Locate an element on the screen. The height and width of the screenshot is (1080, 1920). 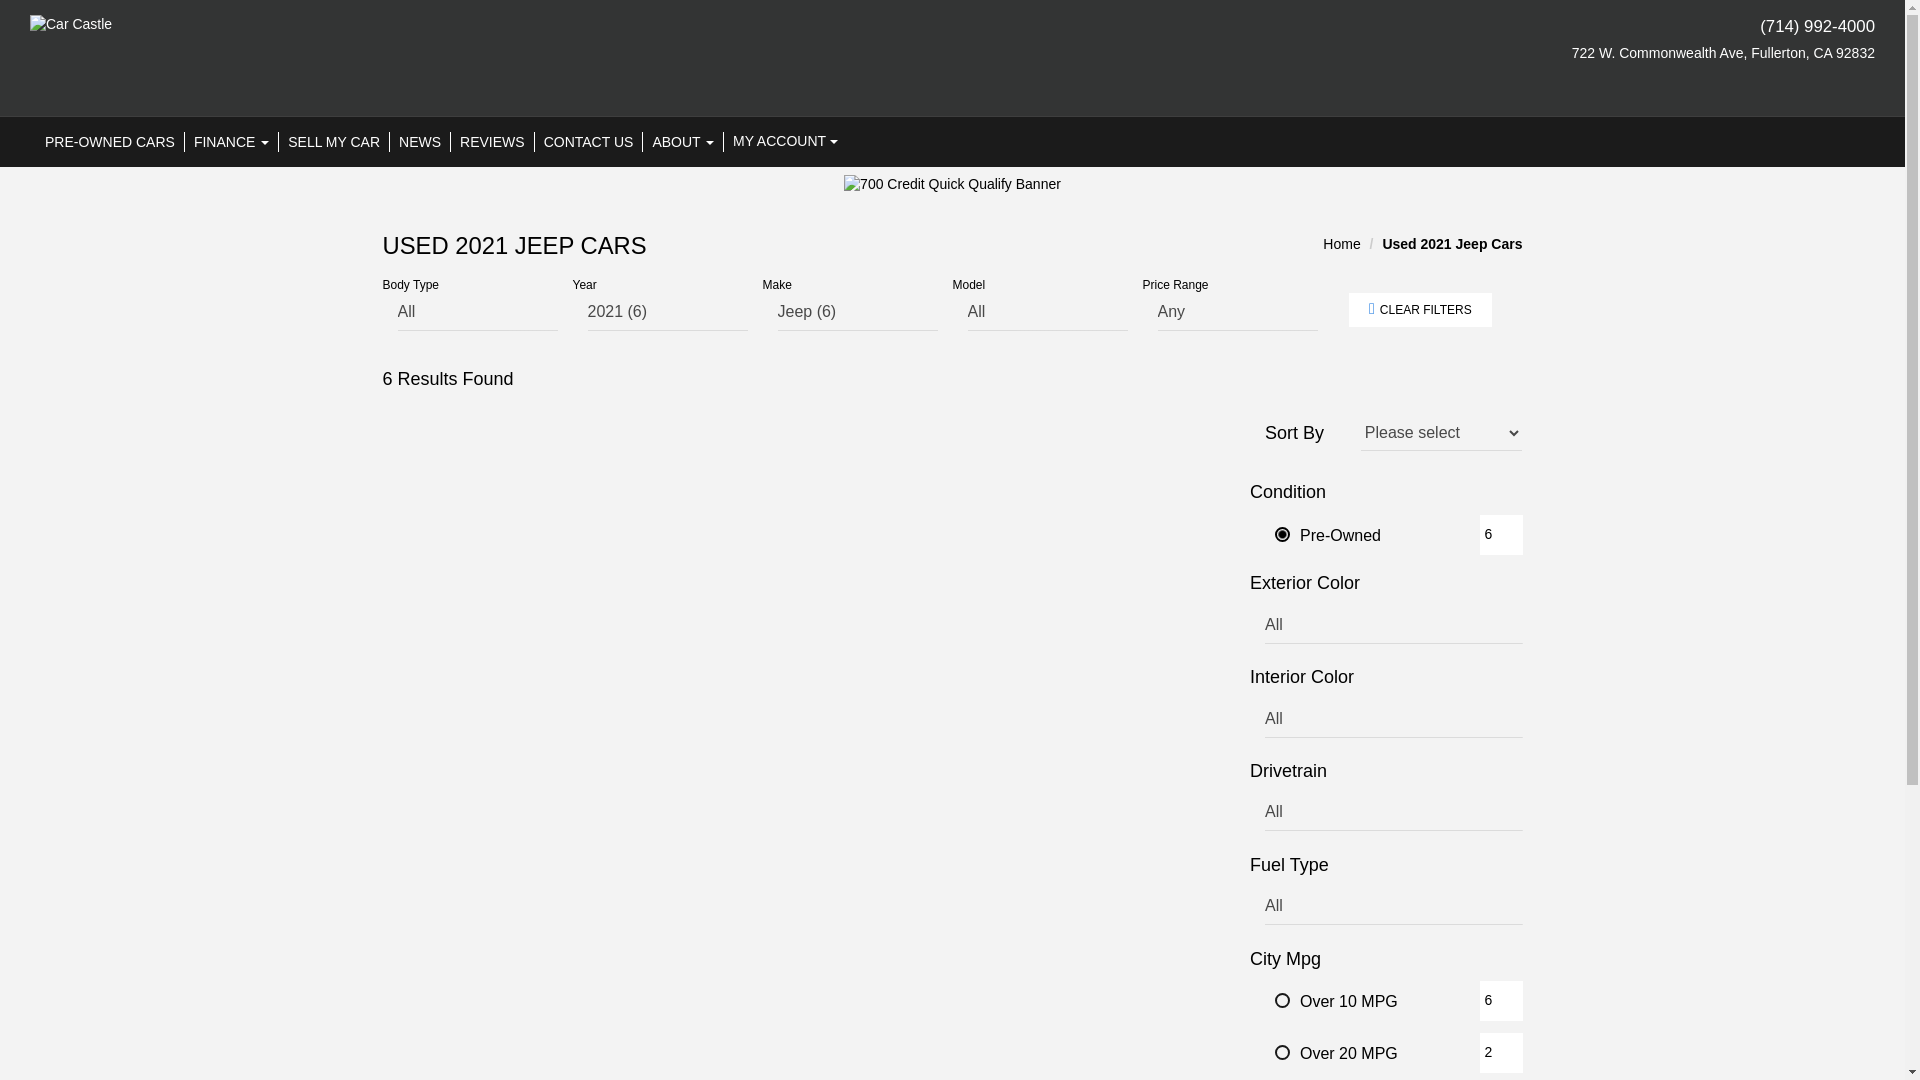
FINANCE is located at coordinates (231, 142).